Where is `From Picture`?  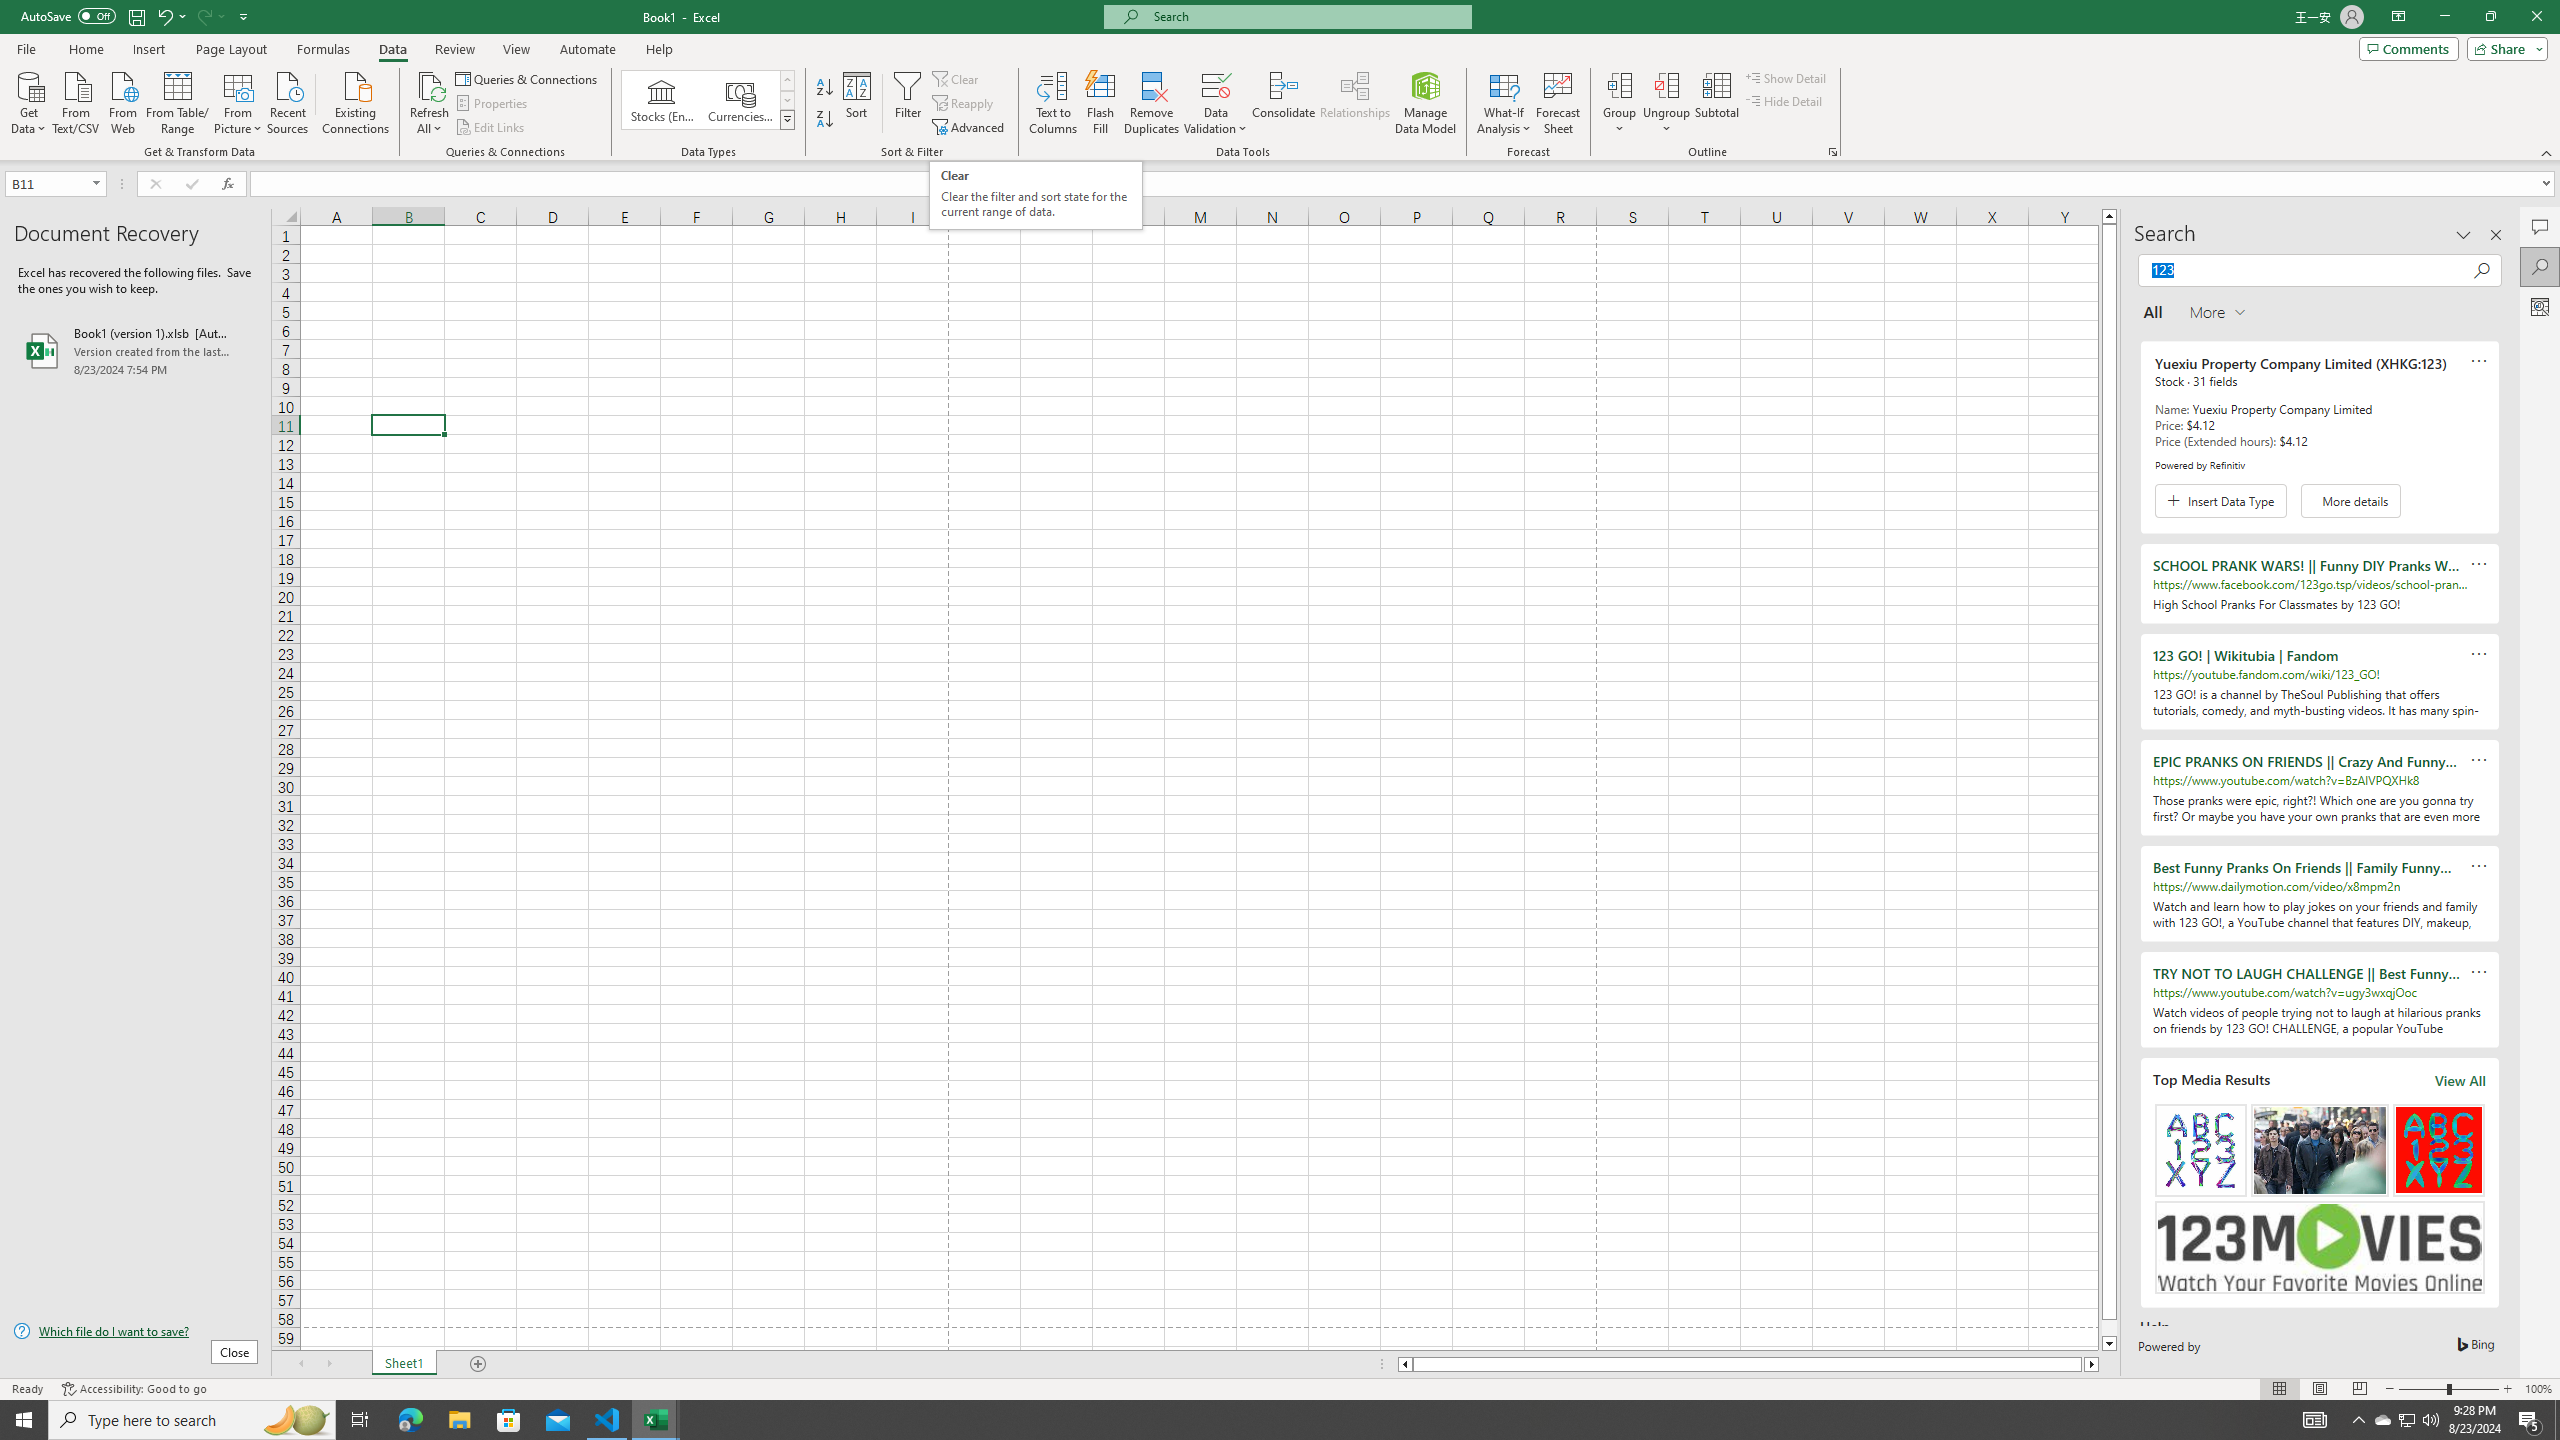
From Picture is located at coordinates (239, 101).